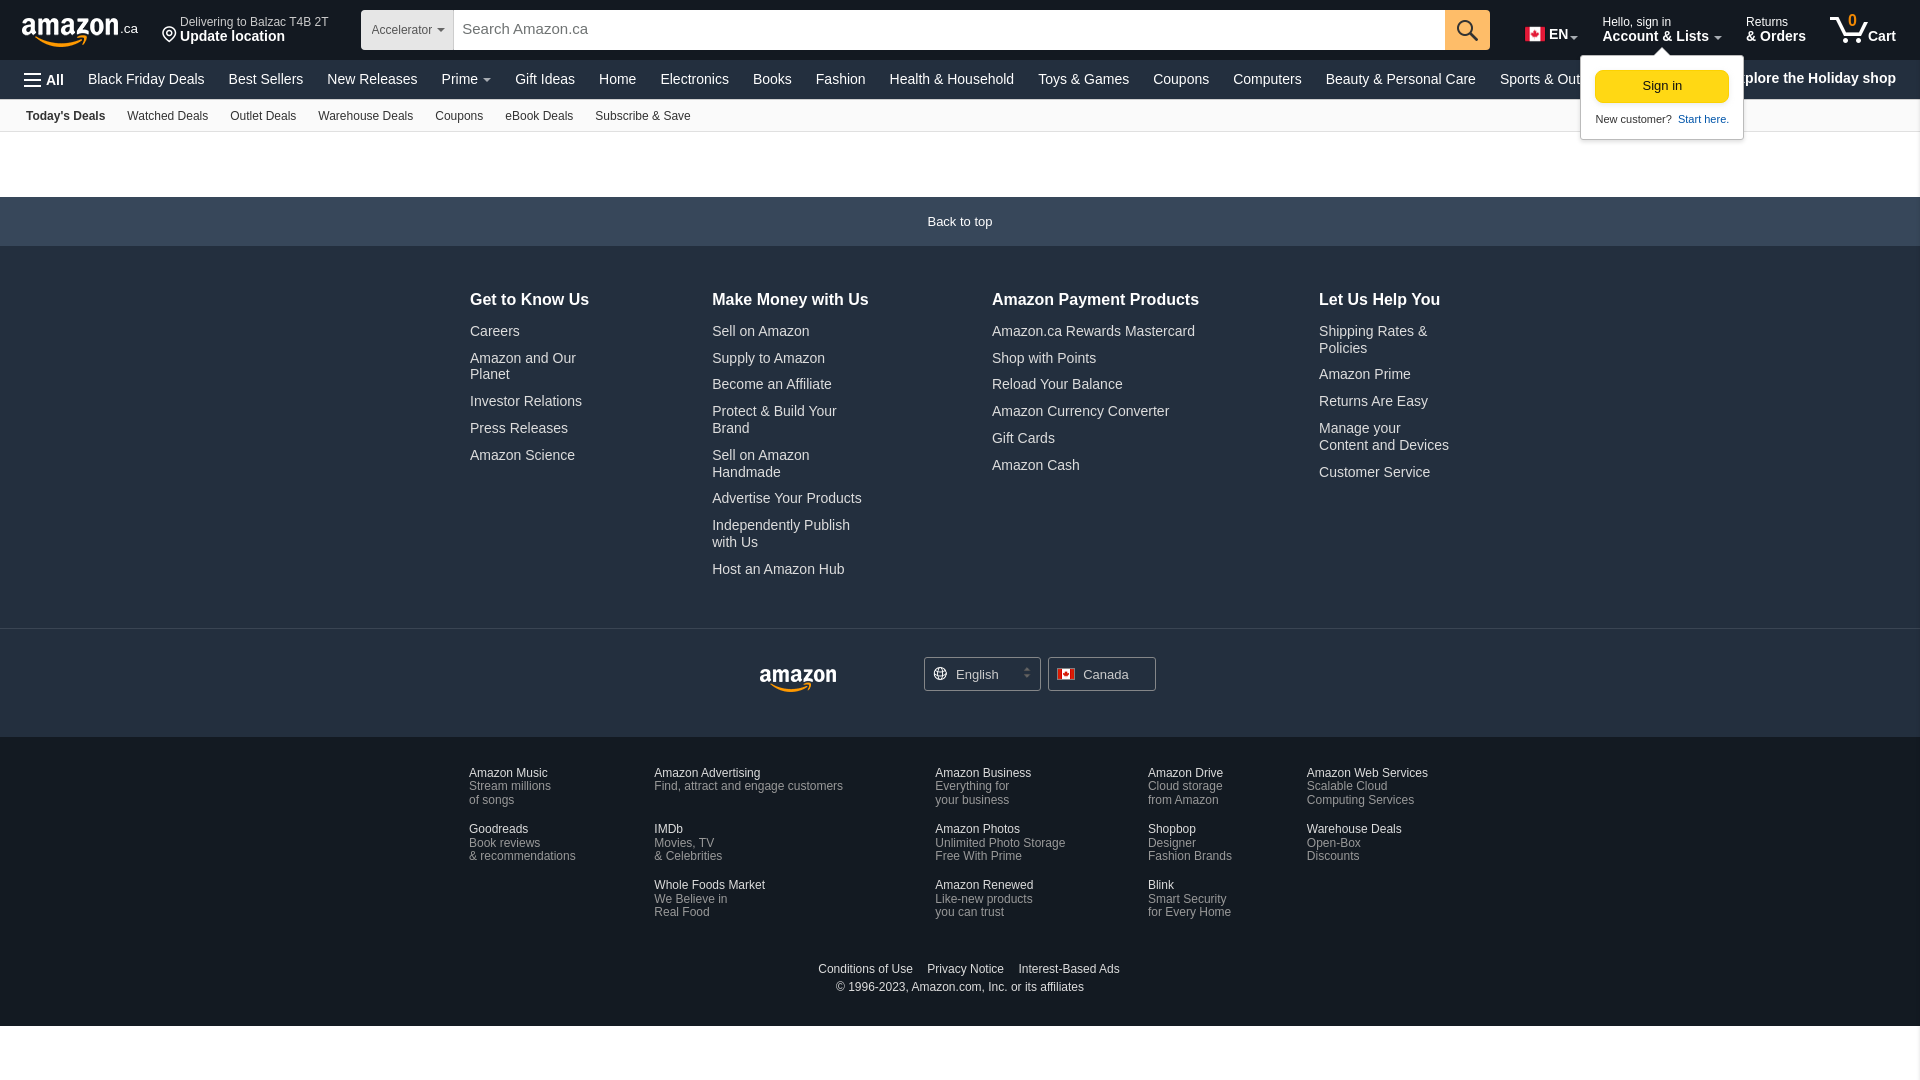 The image size is (1920, 1080). What do you see at coordinates (545, 79) in the screenshot?
I see `Gift Ideas` at bounding box center [545, 79].